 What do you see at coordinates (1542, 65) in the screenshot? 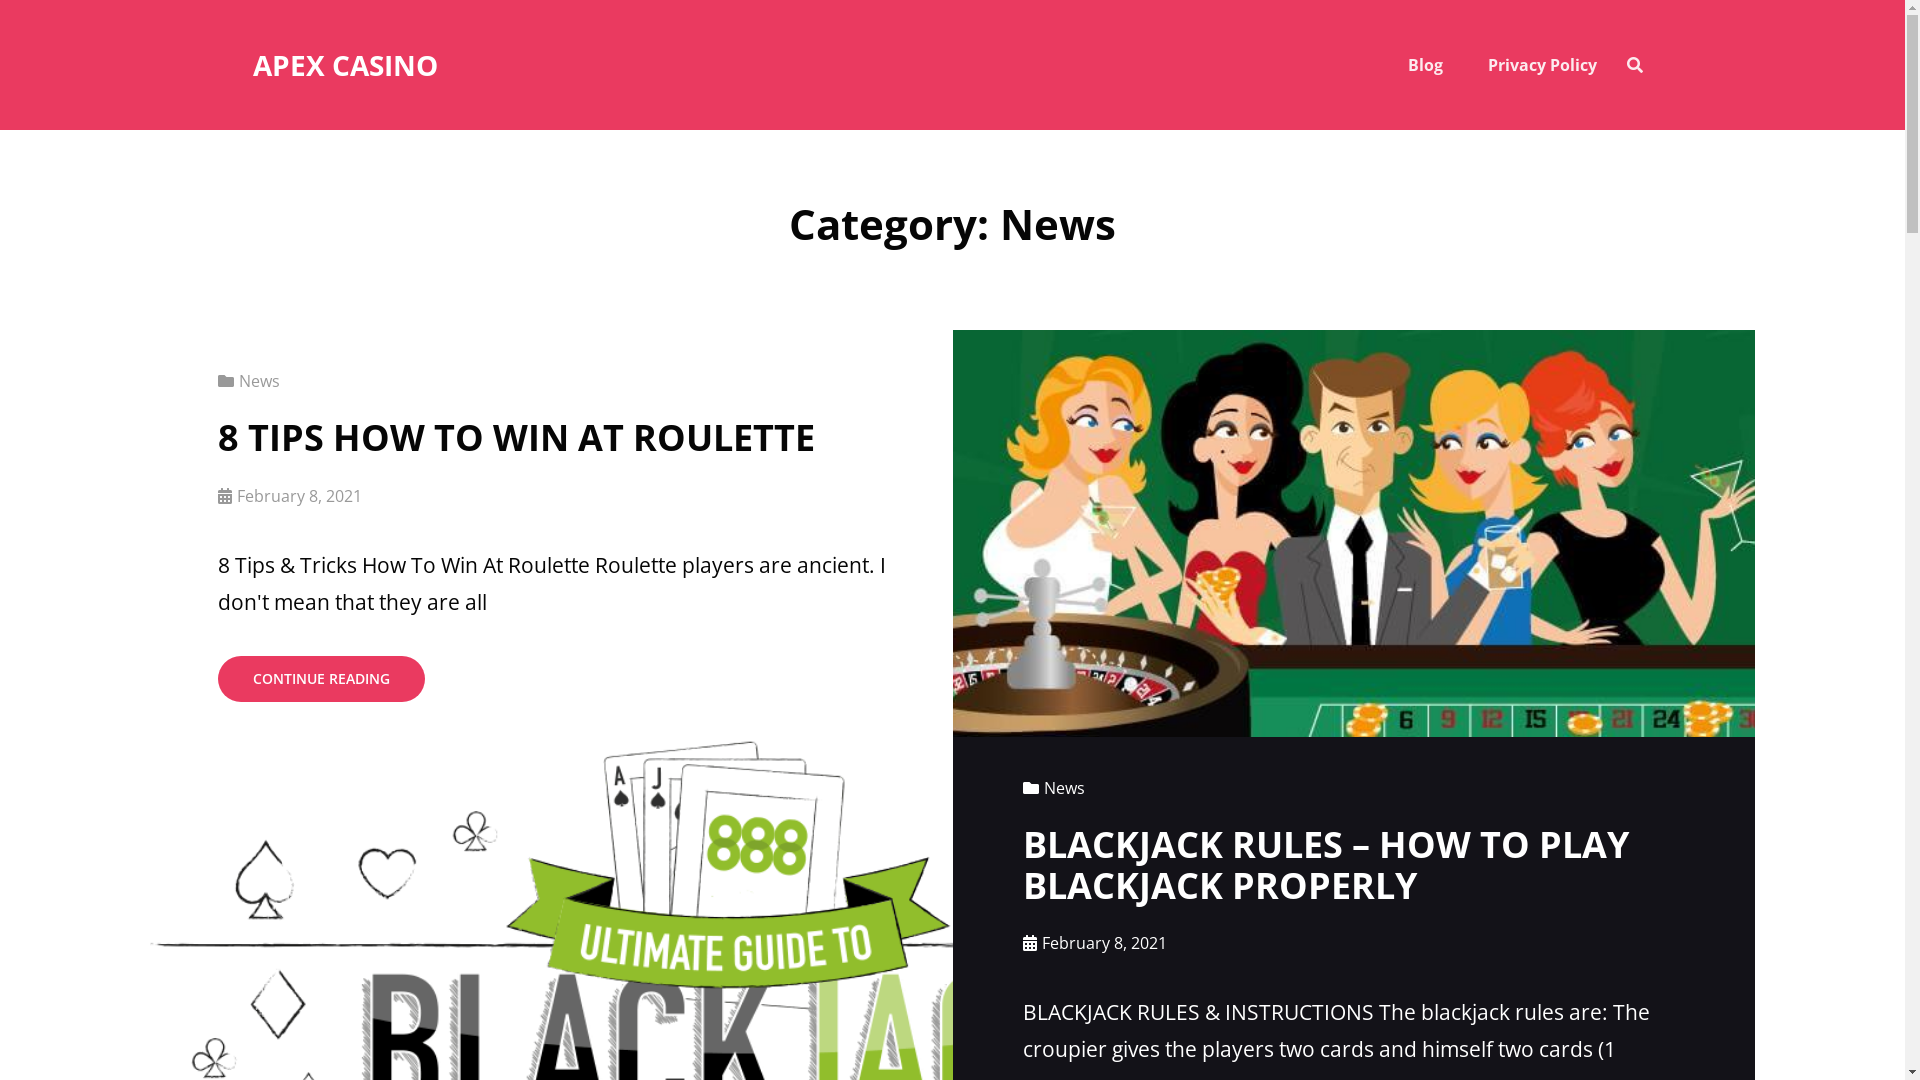
I see `Privacy Policy` at bounding box center [1542, 65].